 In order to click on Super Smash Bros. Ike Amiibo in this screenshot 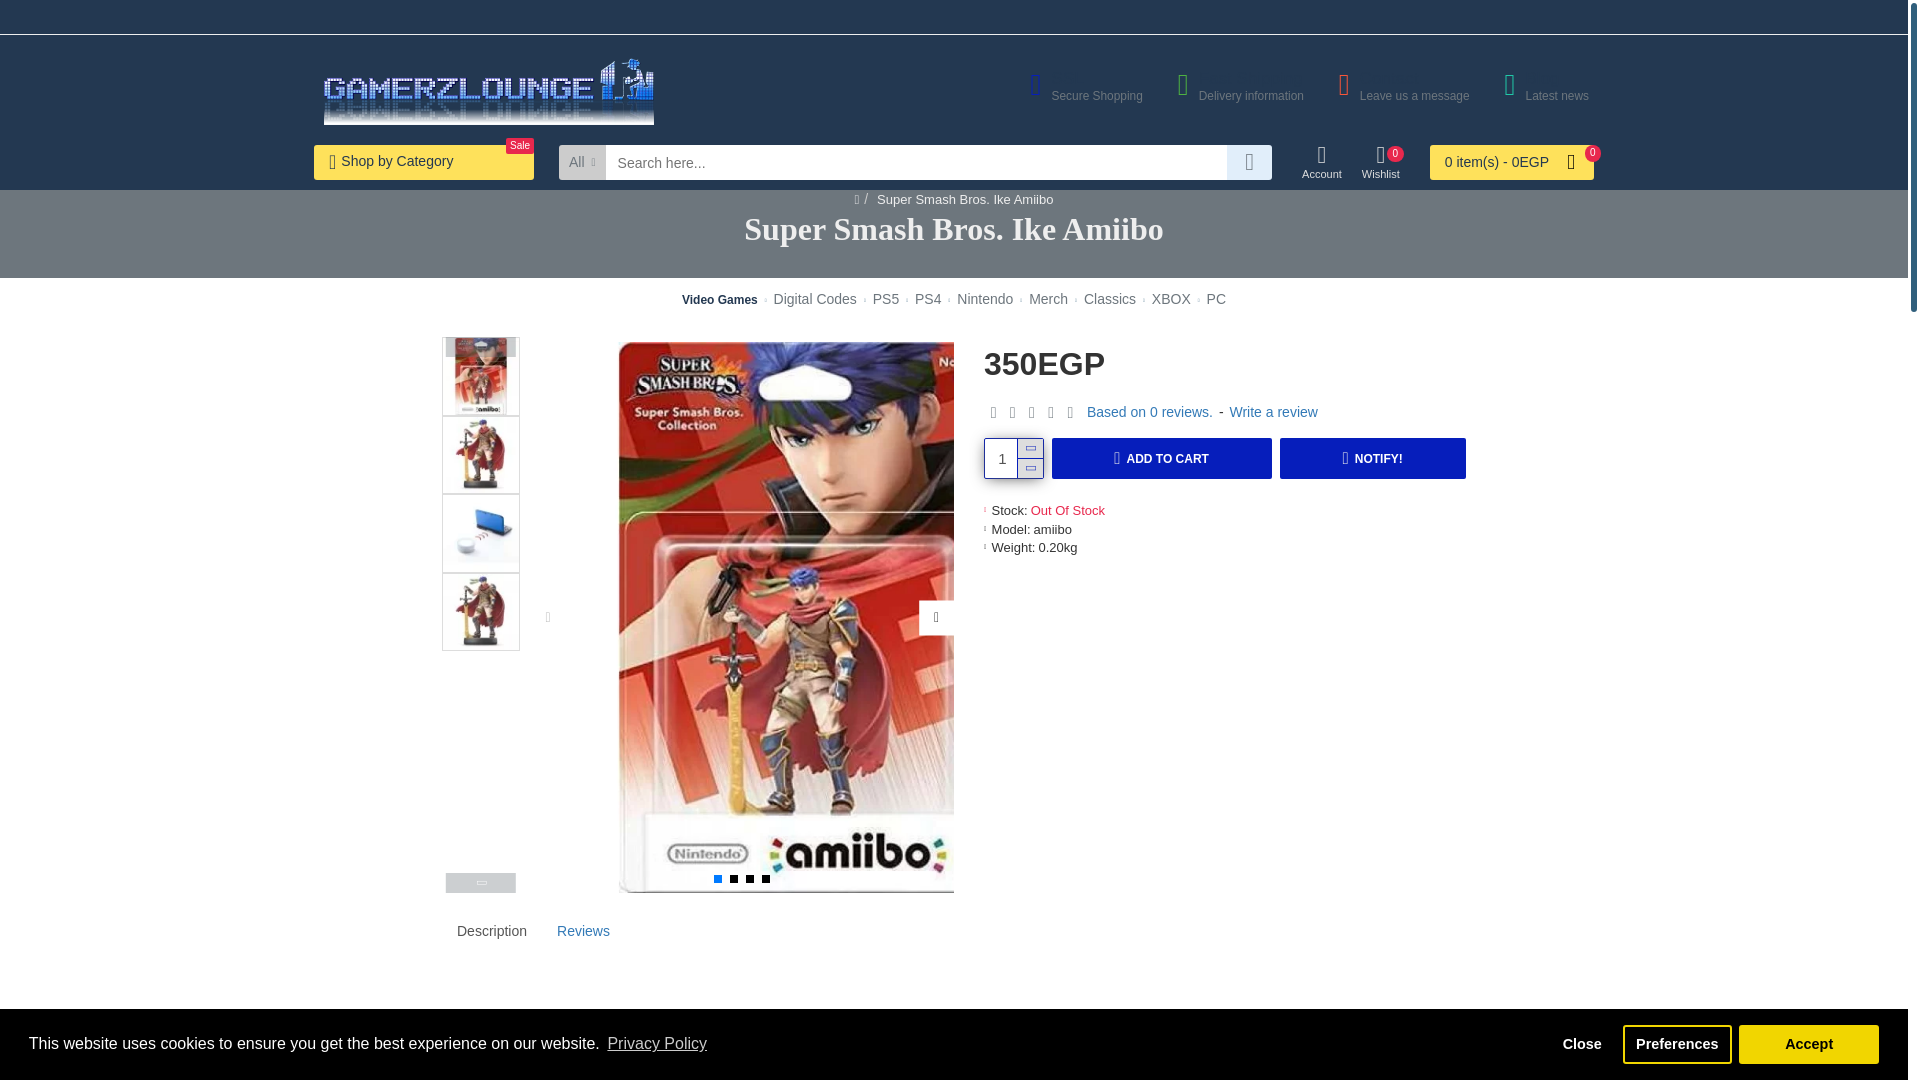, I will do `click(489, 84)`.